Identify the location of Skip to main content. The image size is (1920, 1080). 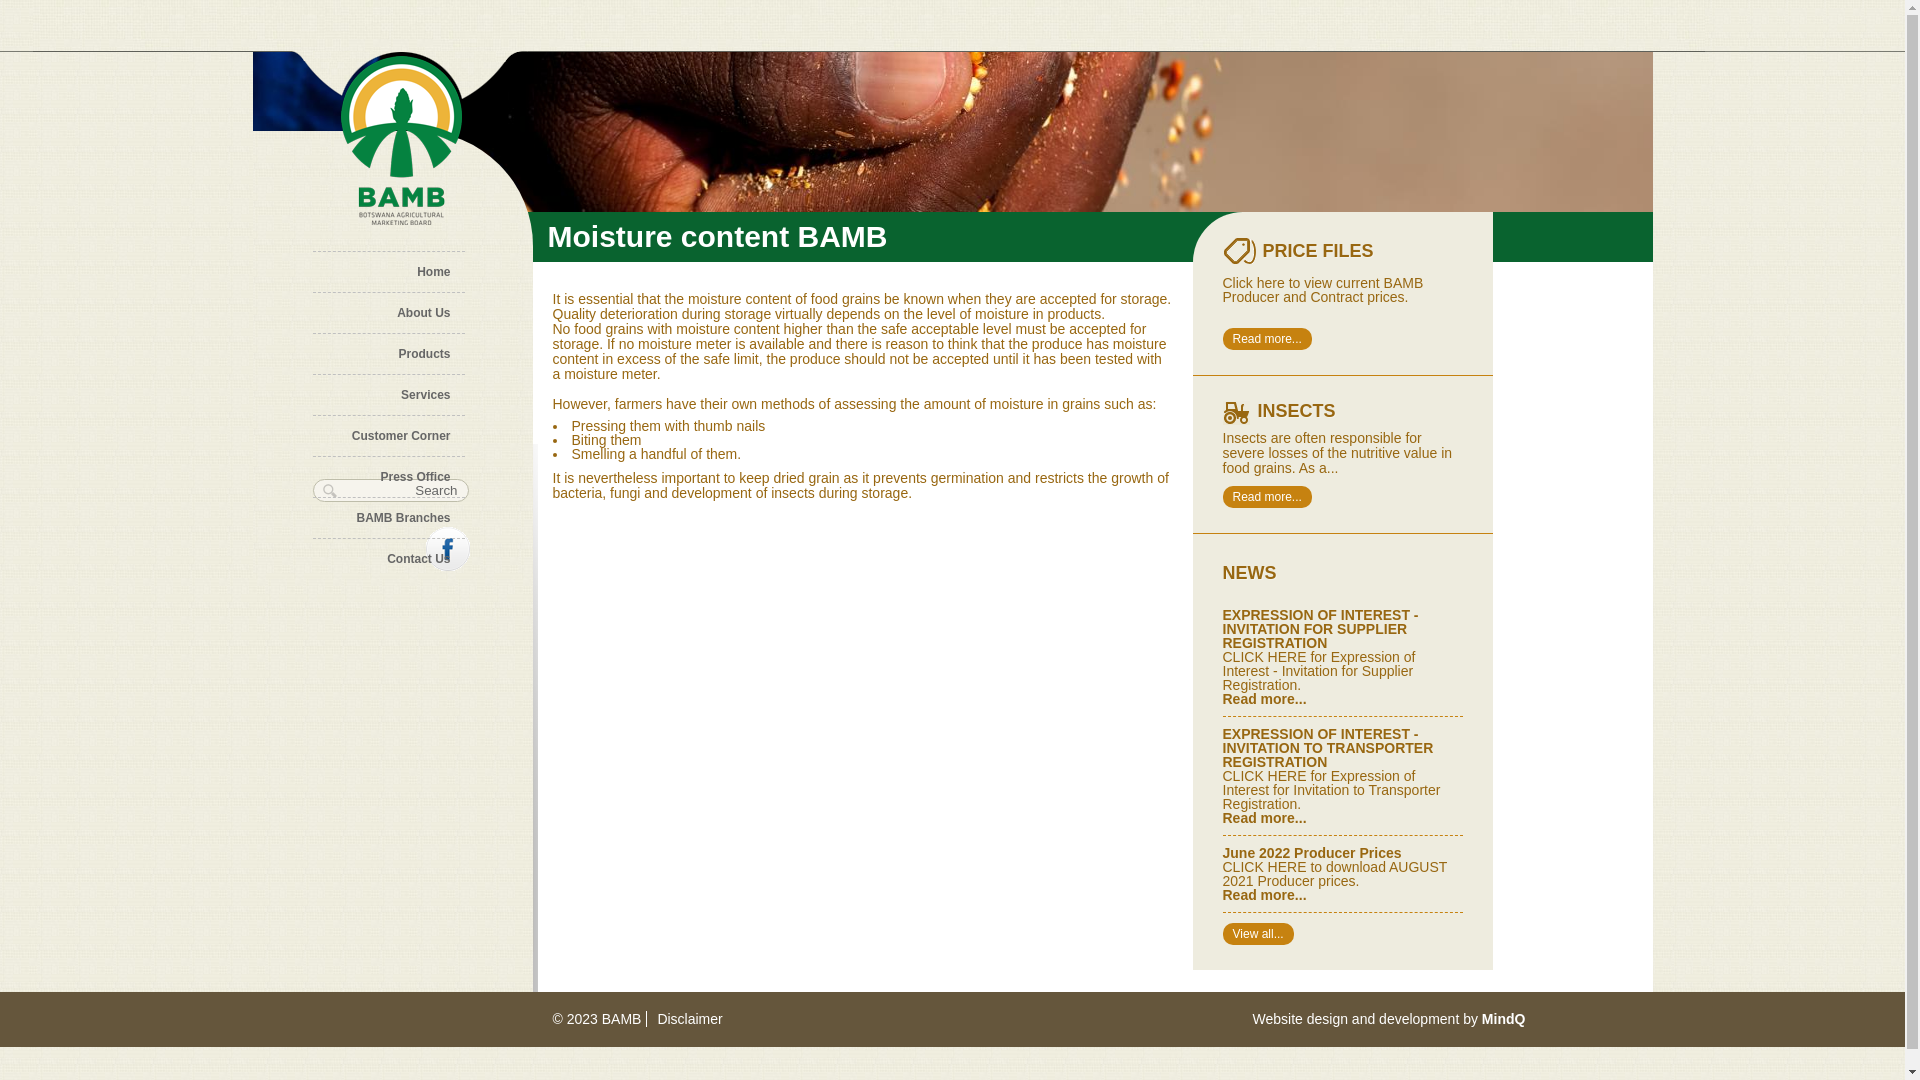
(64, 0).